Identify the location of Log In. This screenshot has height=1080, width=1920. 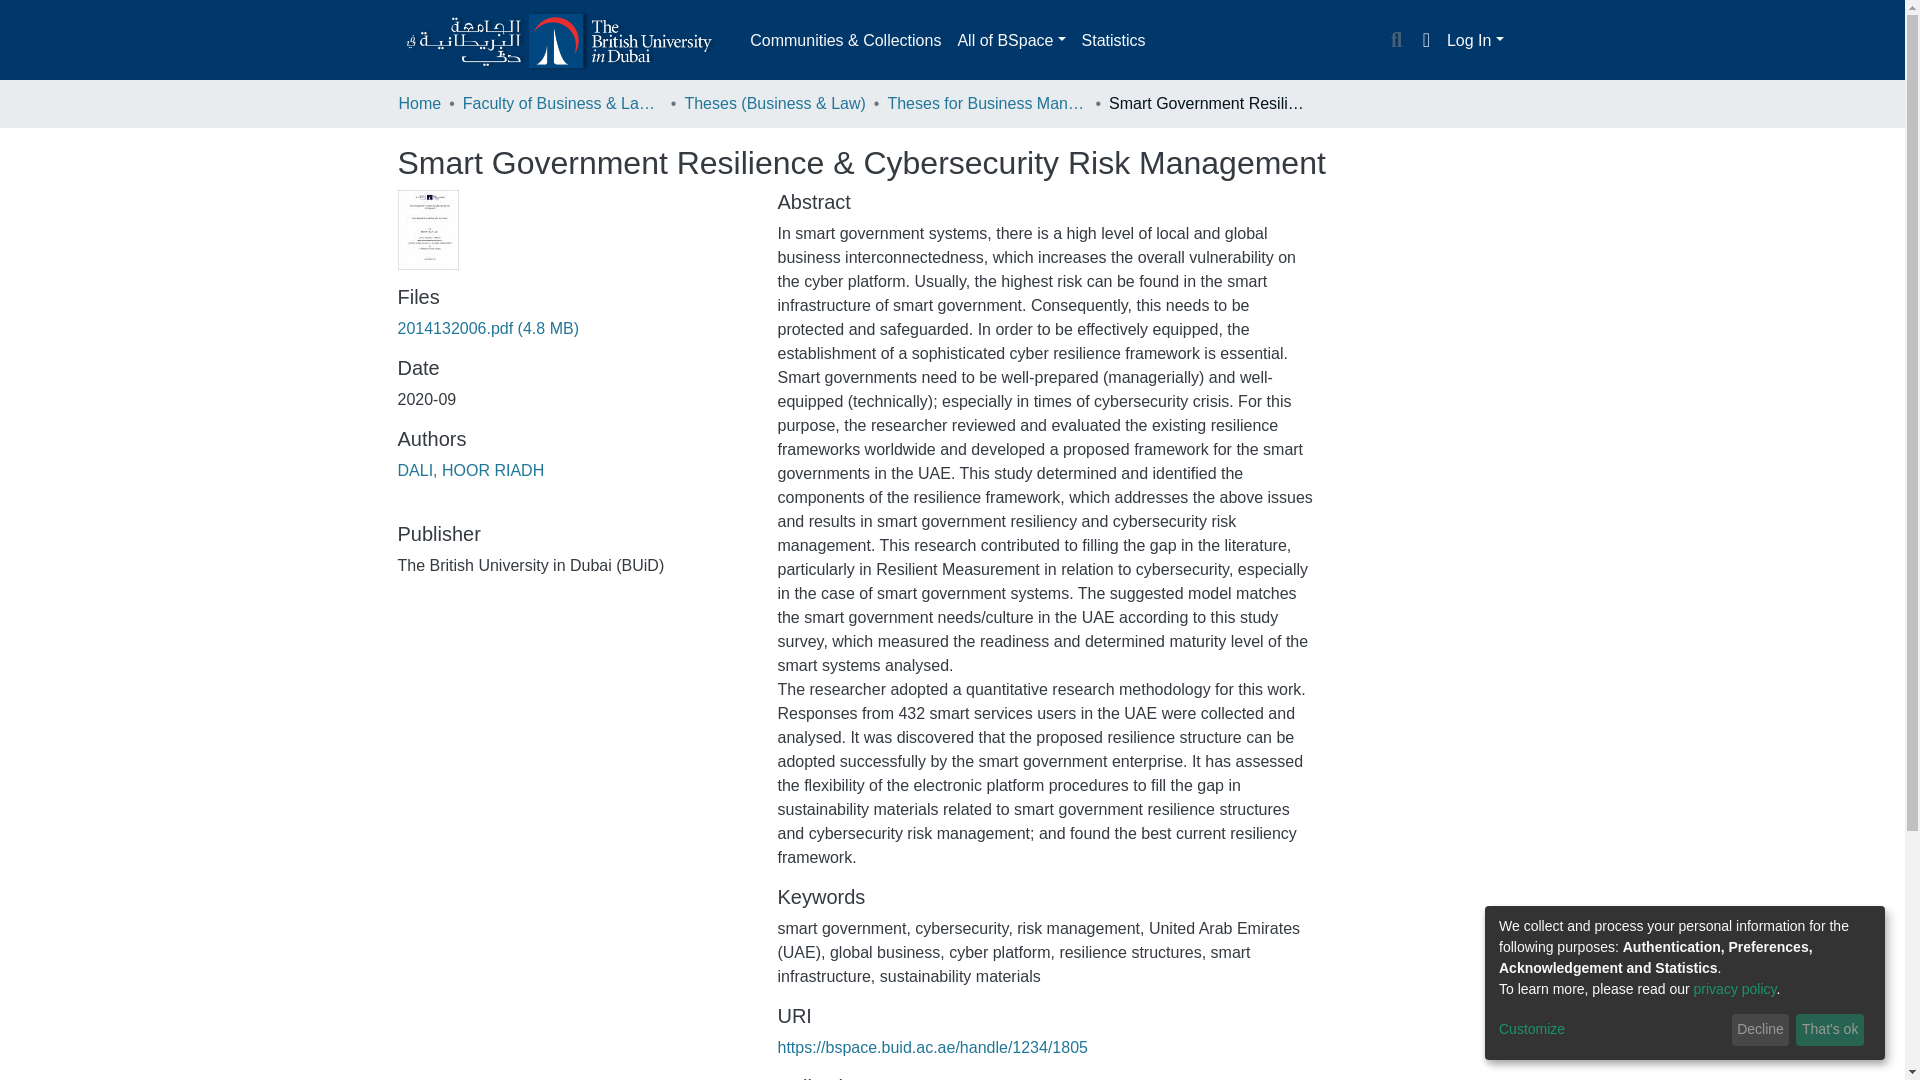
(1475, 40).